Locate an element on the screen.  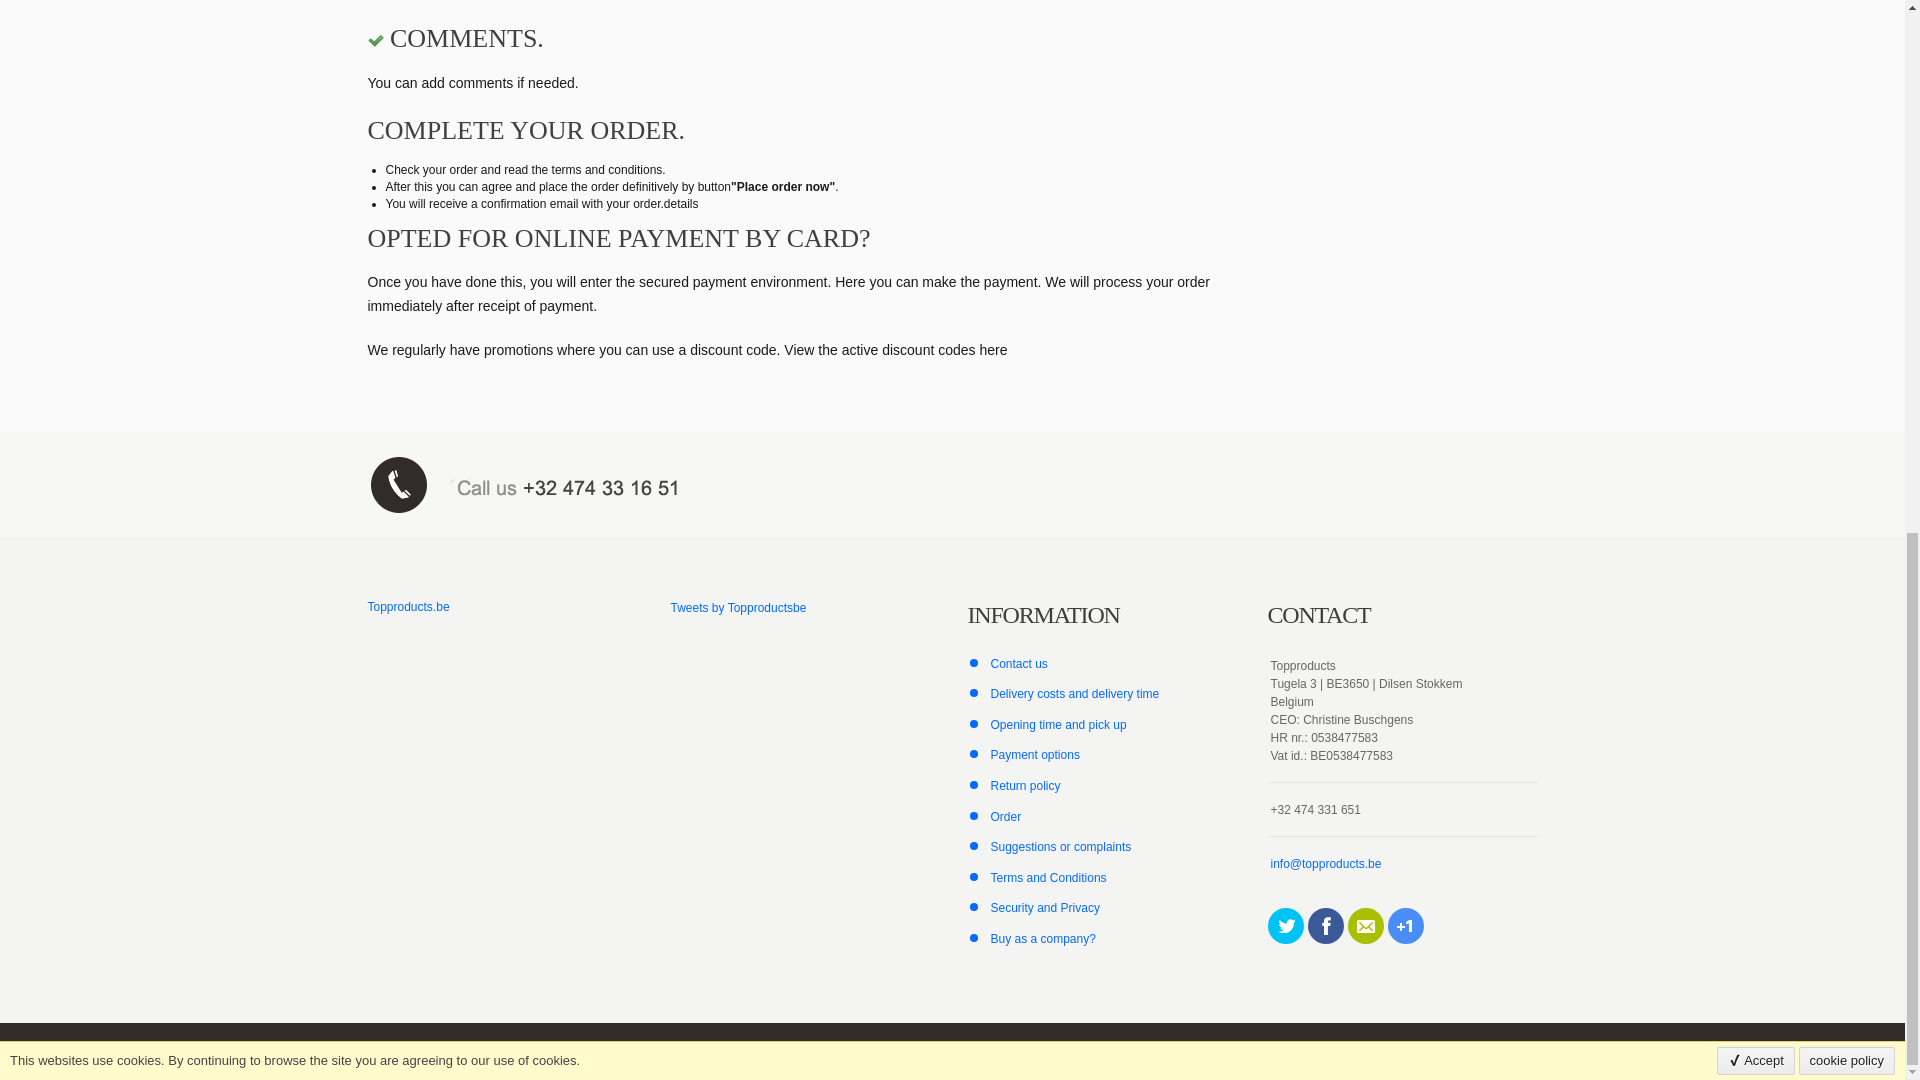
privacy- policy is located at coordinates (1044, 907).